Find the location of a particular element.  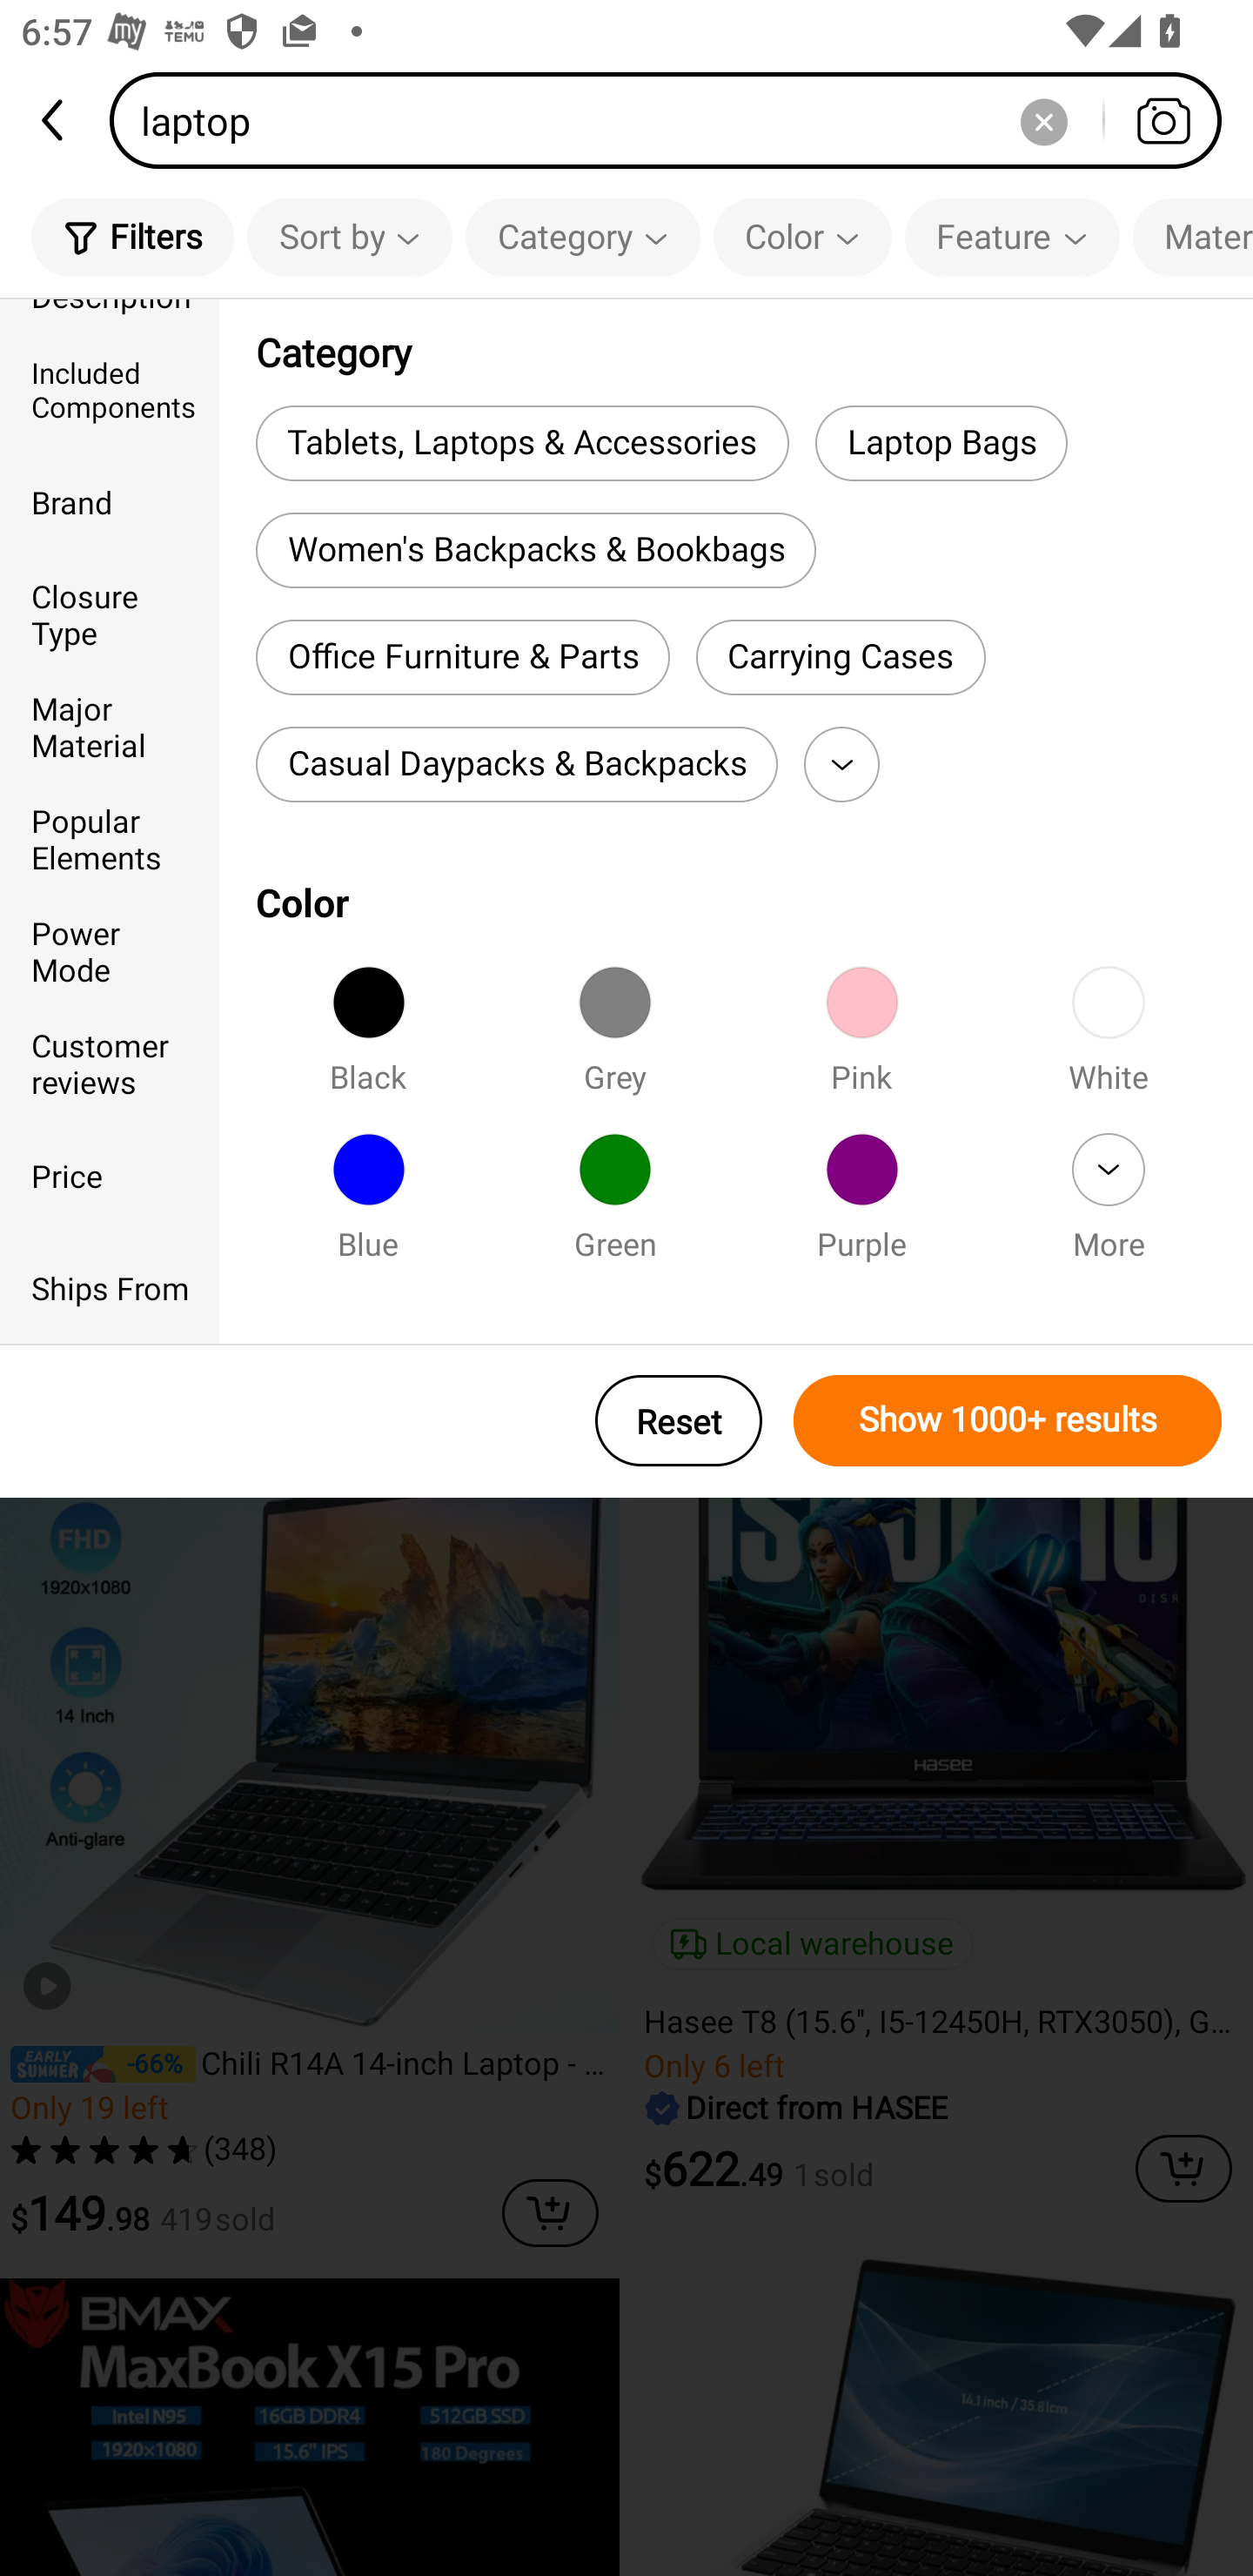

Filters is located at coordinates (132, 237).